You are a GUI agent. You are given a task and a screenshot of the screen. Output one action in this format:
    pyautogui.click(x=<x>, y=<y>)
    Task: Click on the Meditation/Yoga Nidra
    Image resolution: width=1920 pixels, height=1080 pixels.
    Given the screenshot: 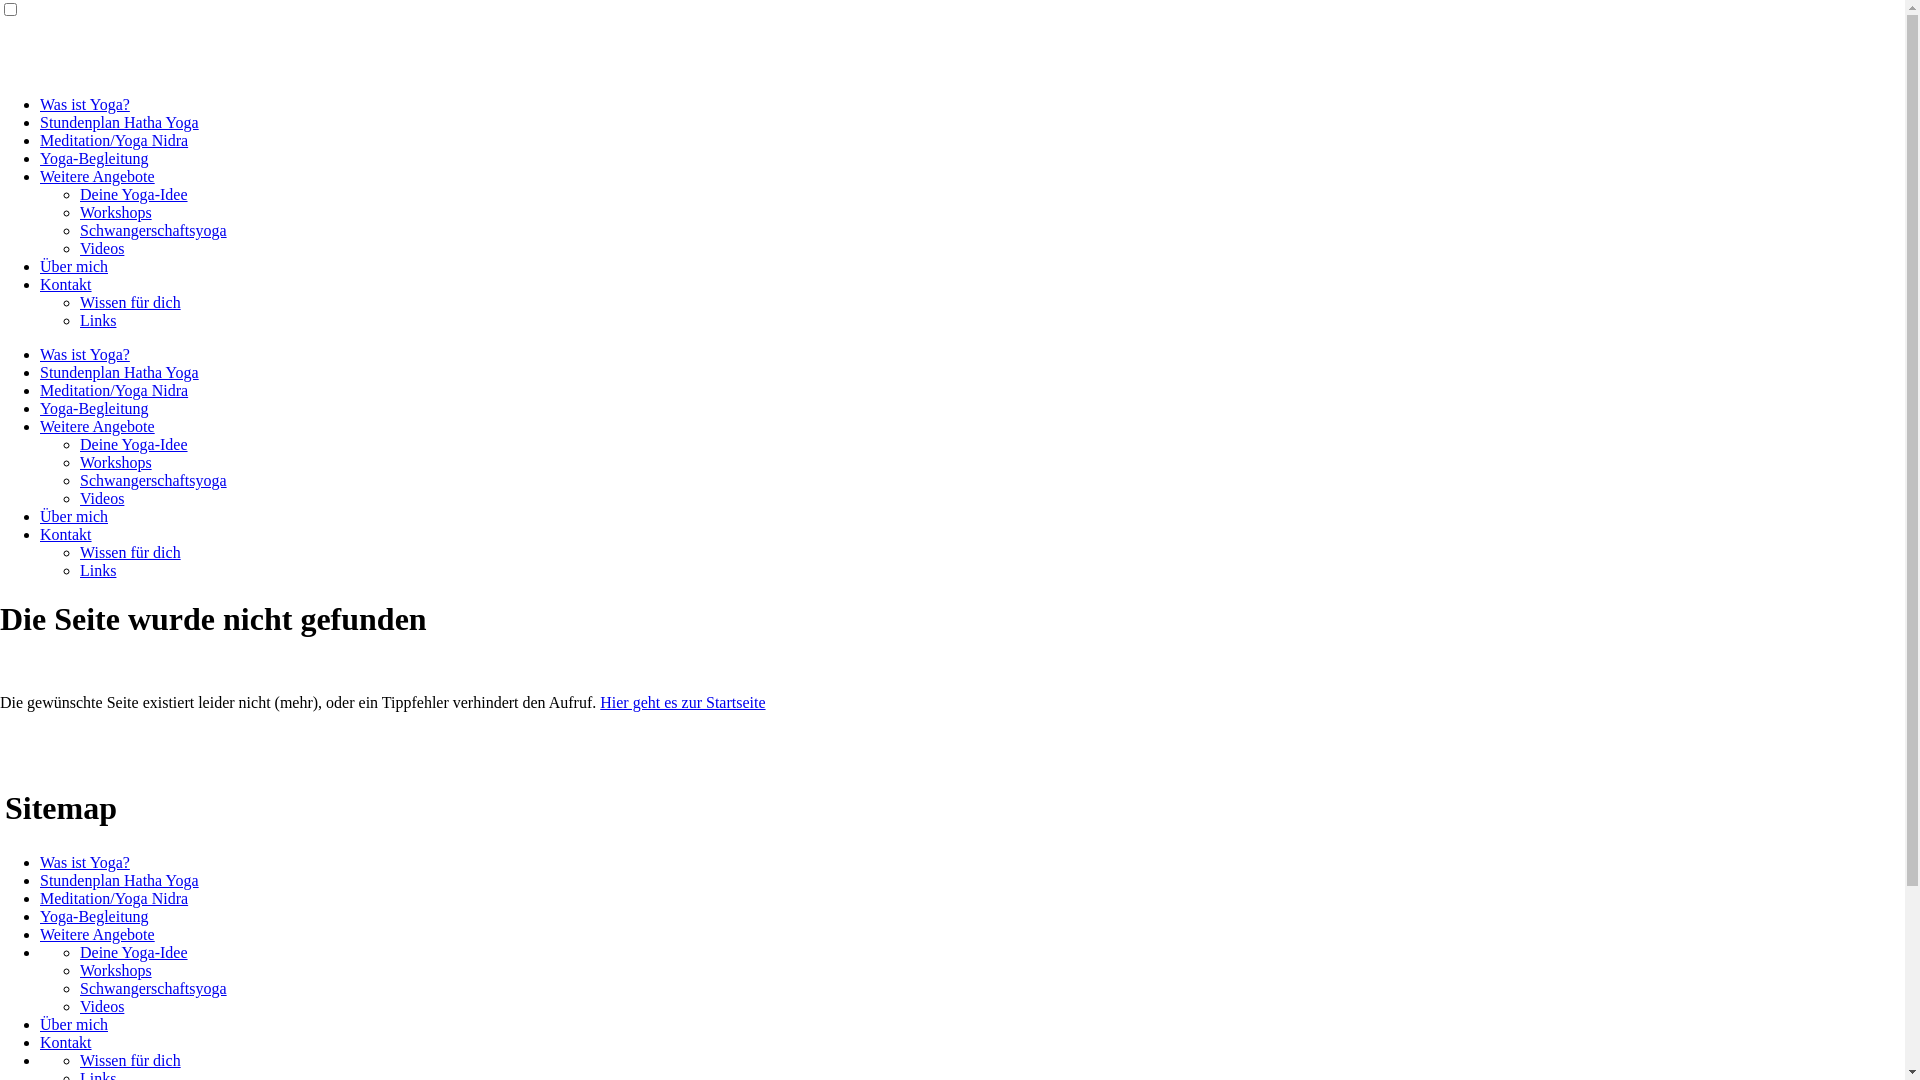 What is the action you would take?
    pyautogui.click(x=114, y=898)
    